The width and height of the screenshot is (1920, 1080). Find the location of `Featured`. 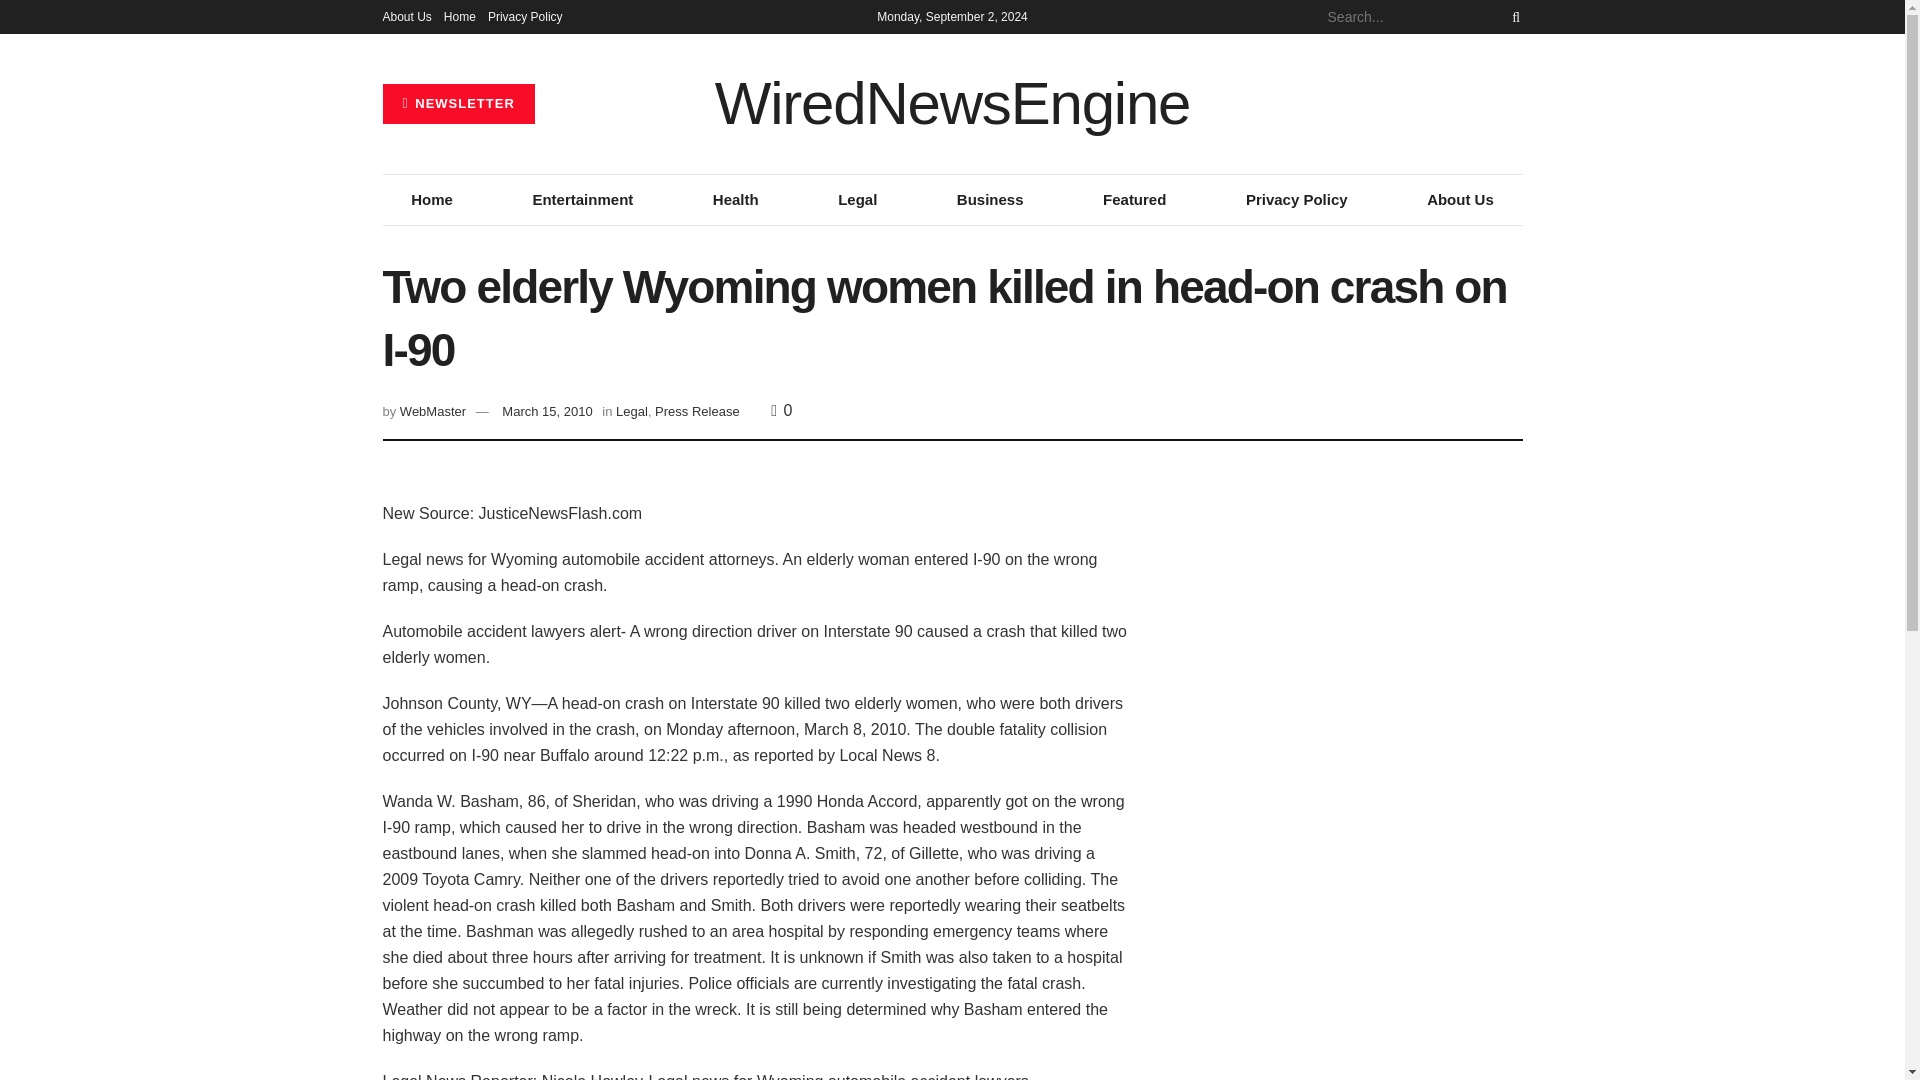

Featured is located at coordinates (1134, 199).